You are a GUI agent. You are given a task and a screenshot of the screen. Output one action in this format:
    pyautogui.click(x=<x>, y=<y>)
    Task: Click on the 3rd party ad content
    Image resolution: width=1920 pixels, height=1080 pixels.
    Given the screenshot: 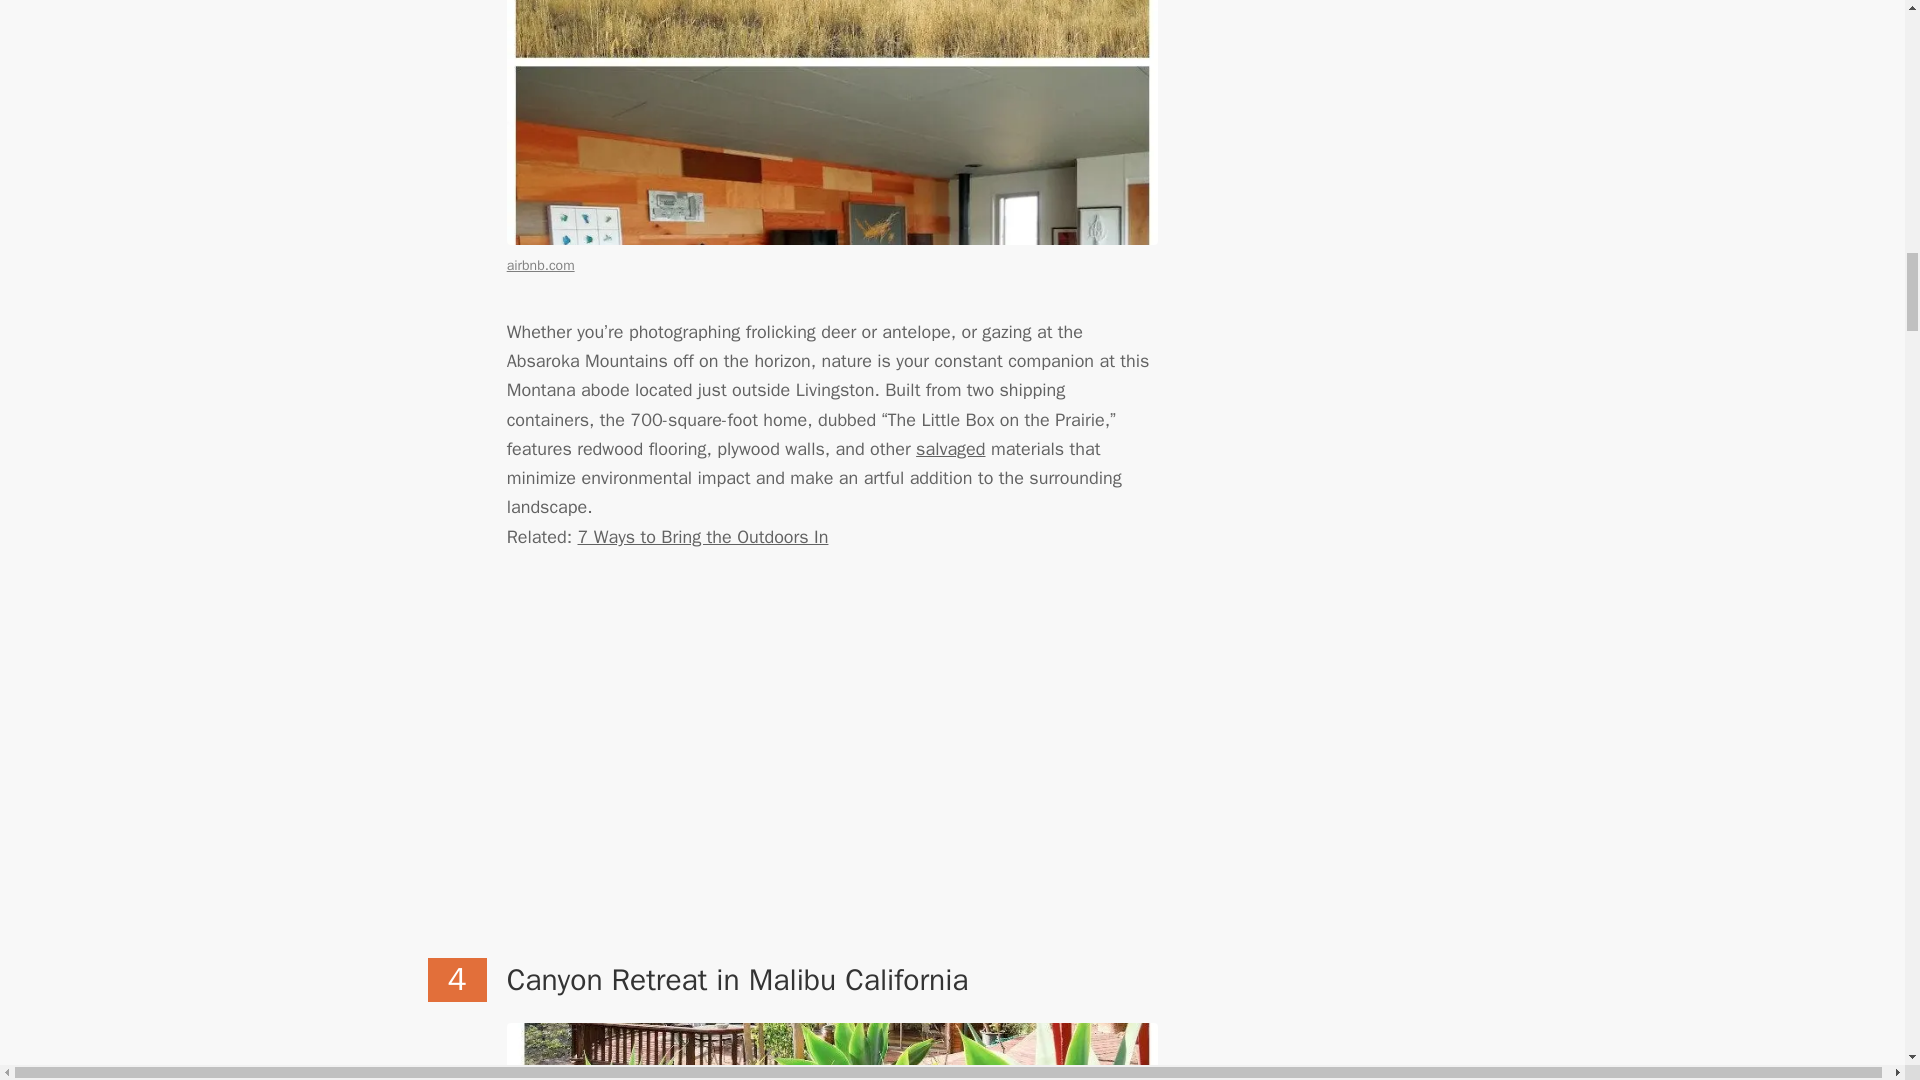 What is the action you would take?
    pyautogui.click(x=792, y=786)
    